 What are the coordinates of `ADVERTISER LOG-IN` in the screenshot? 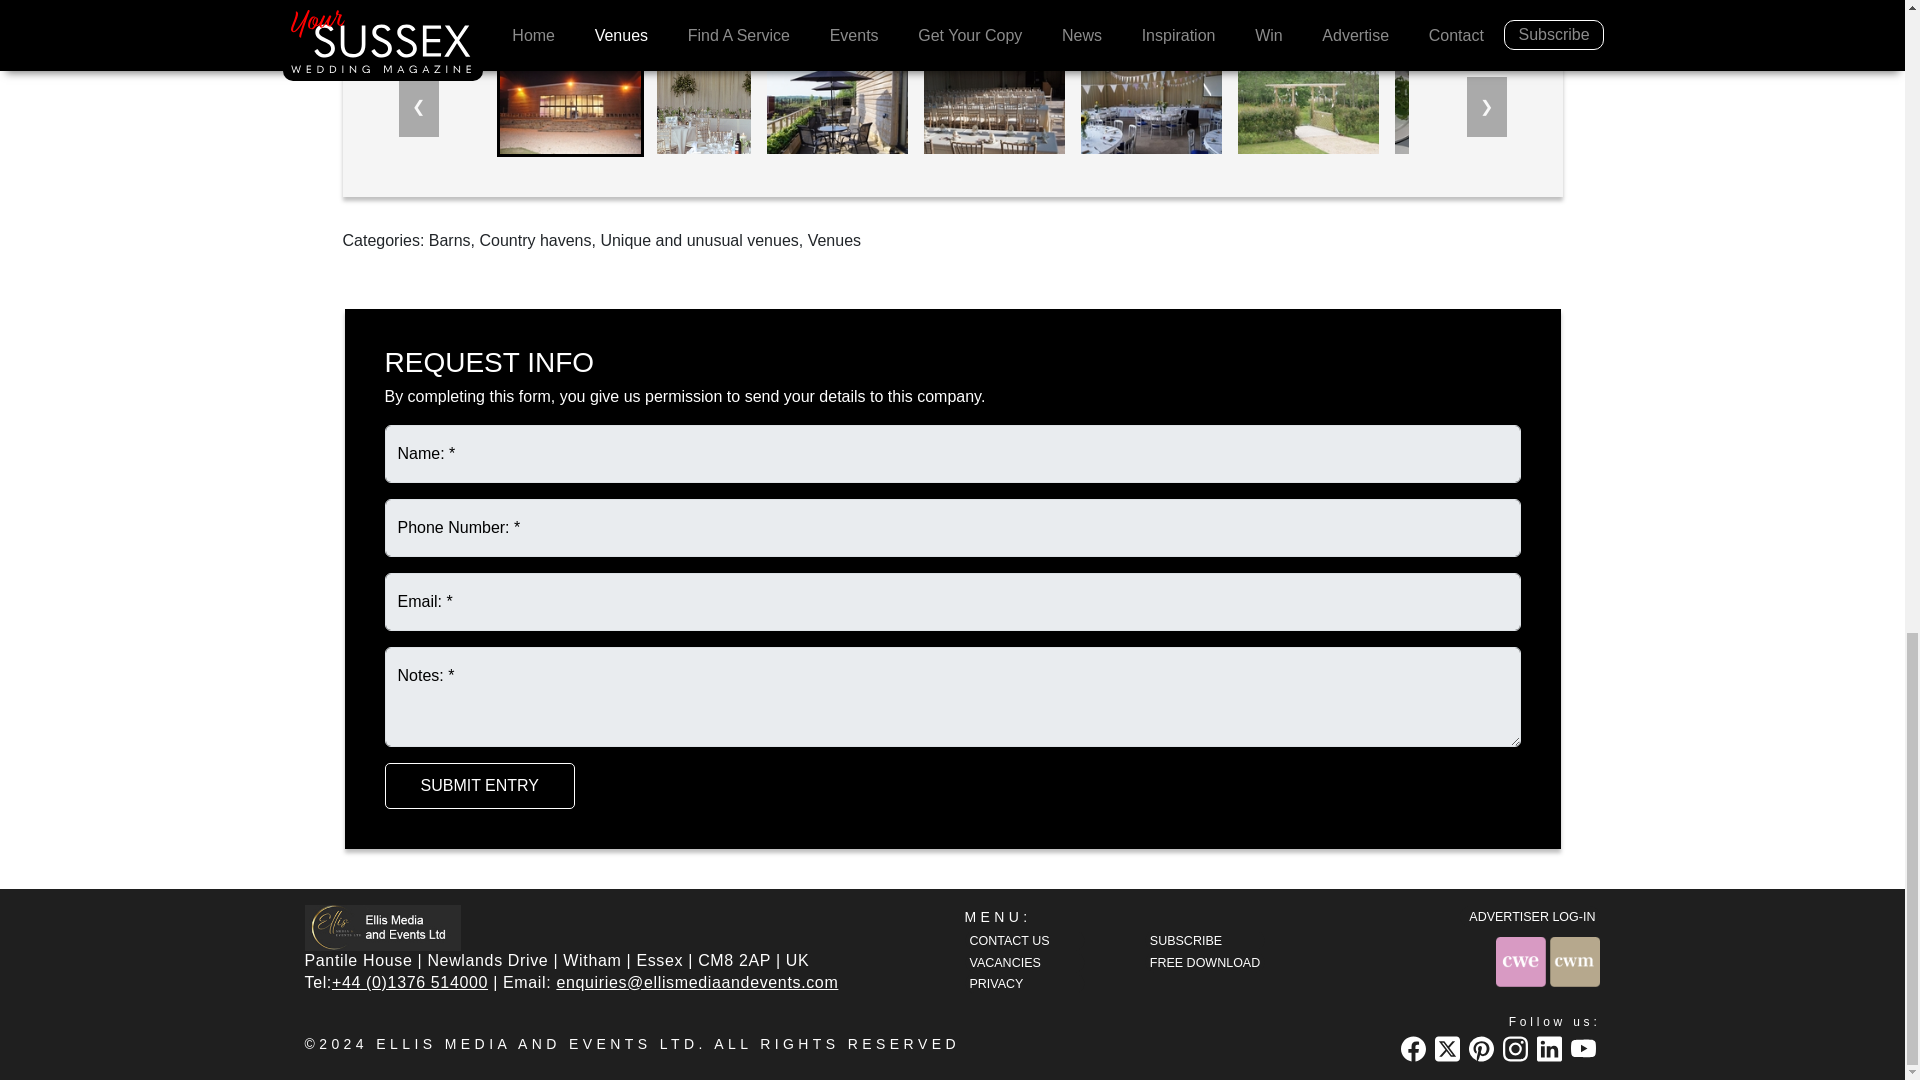 It's located at (1529, 916).